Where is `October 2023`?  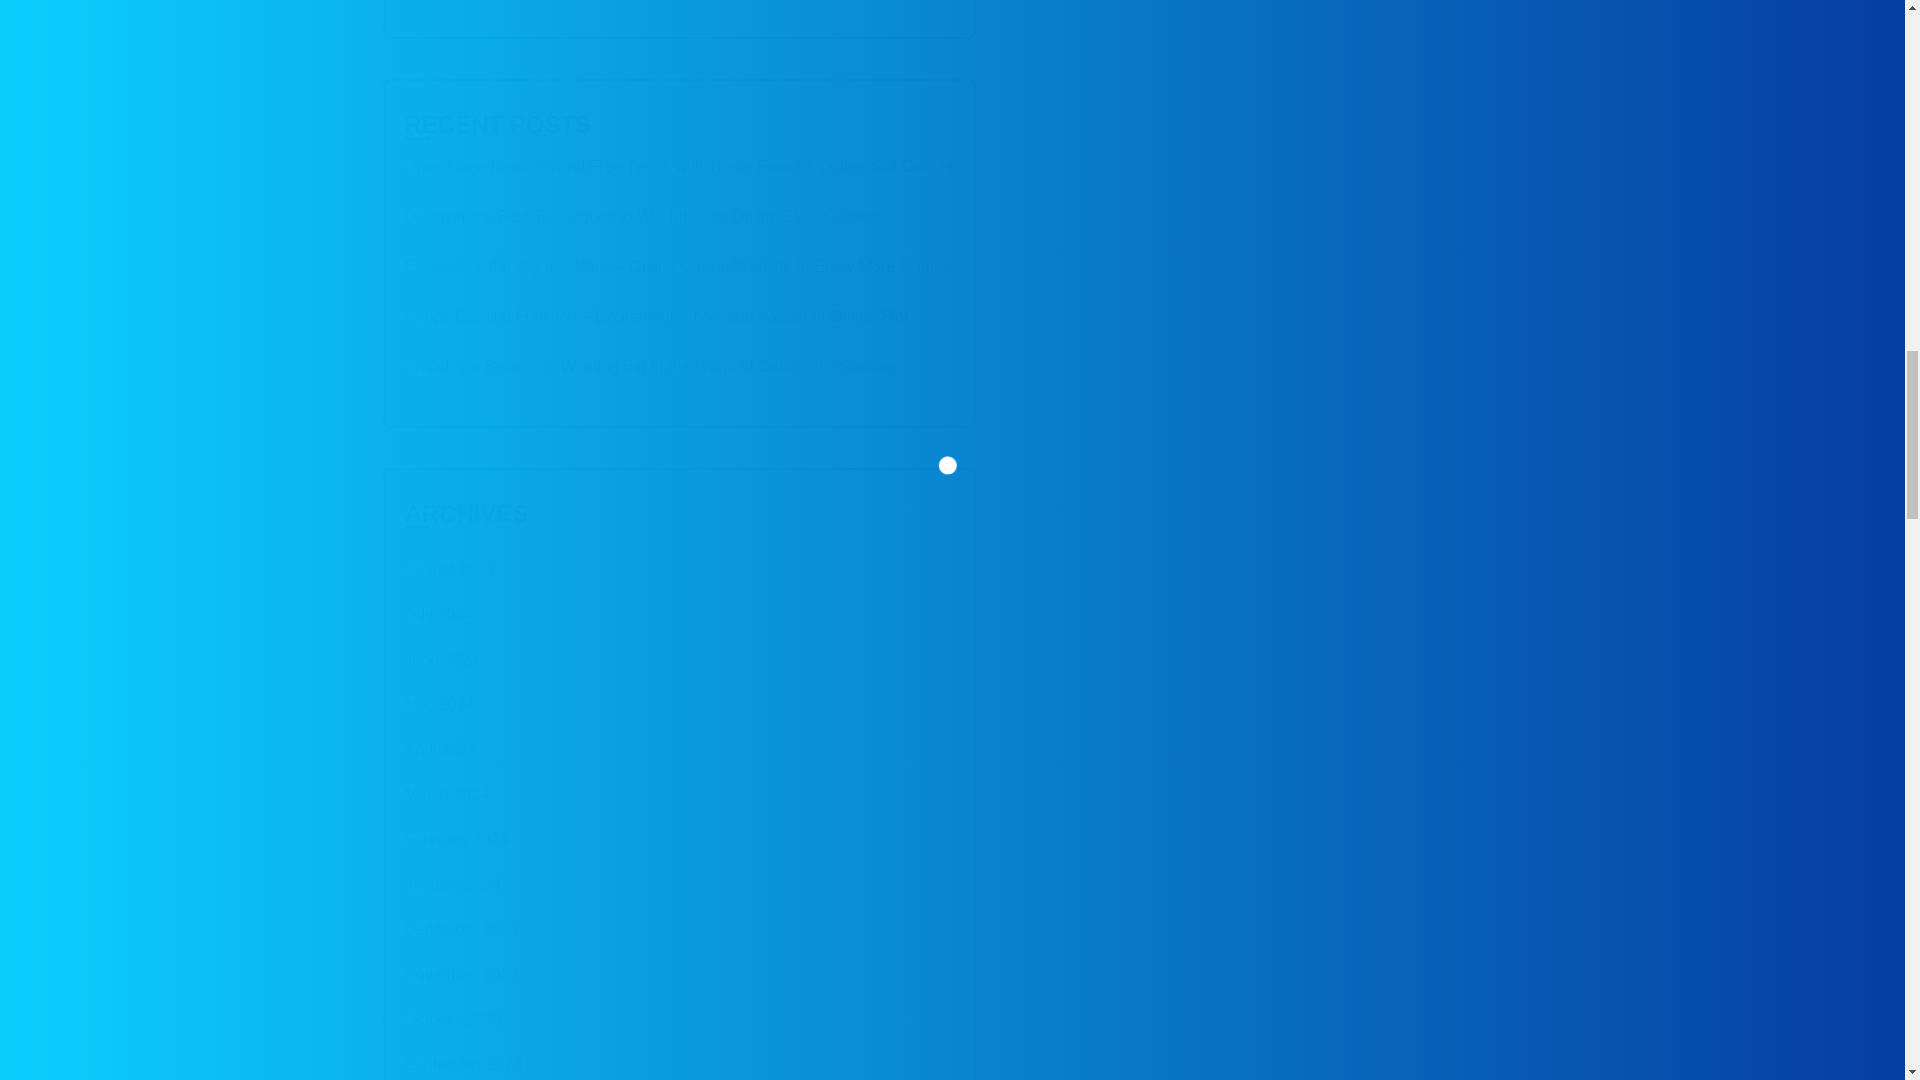
October 2023 is located at coordinates (452, 1020).